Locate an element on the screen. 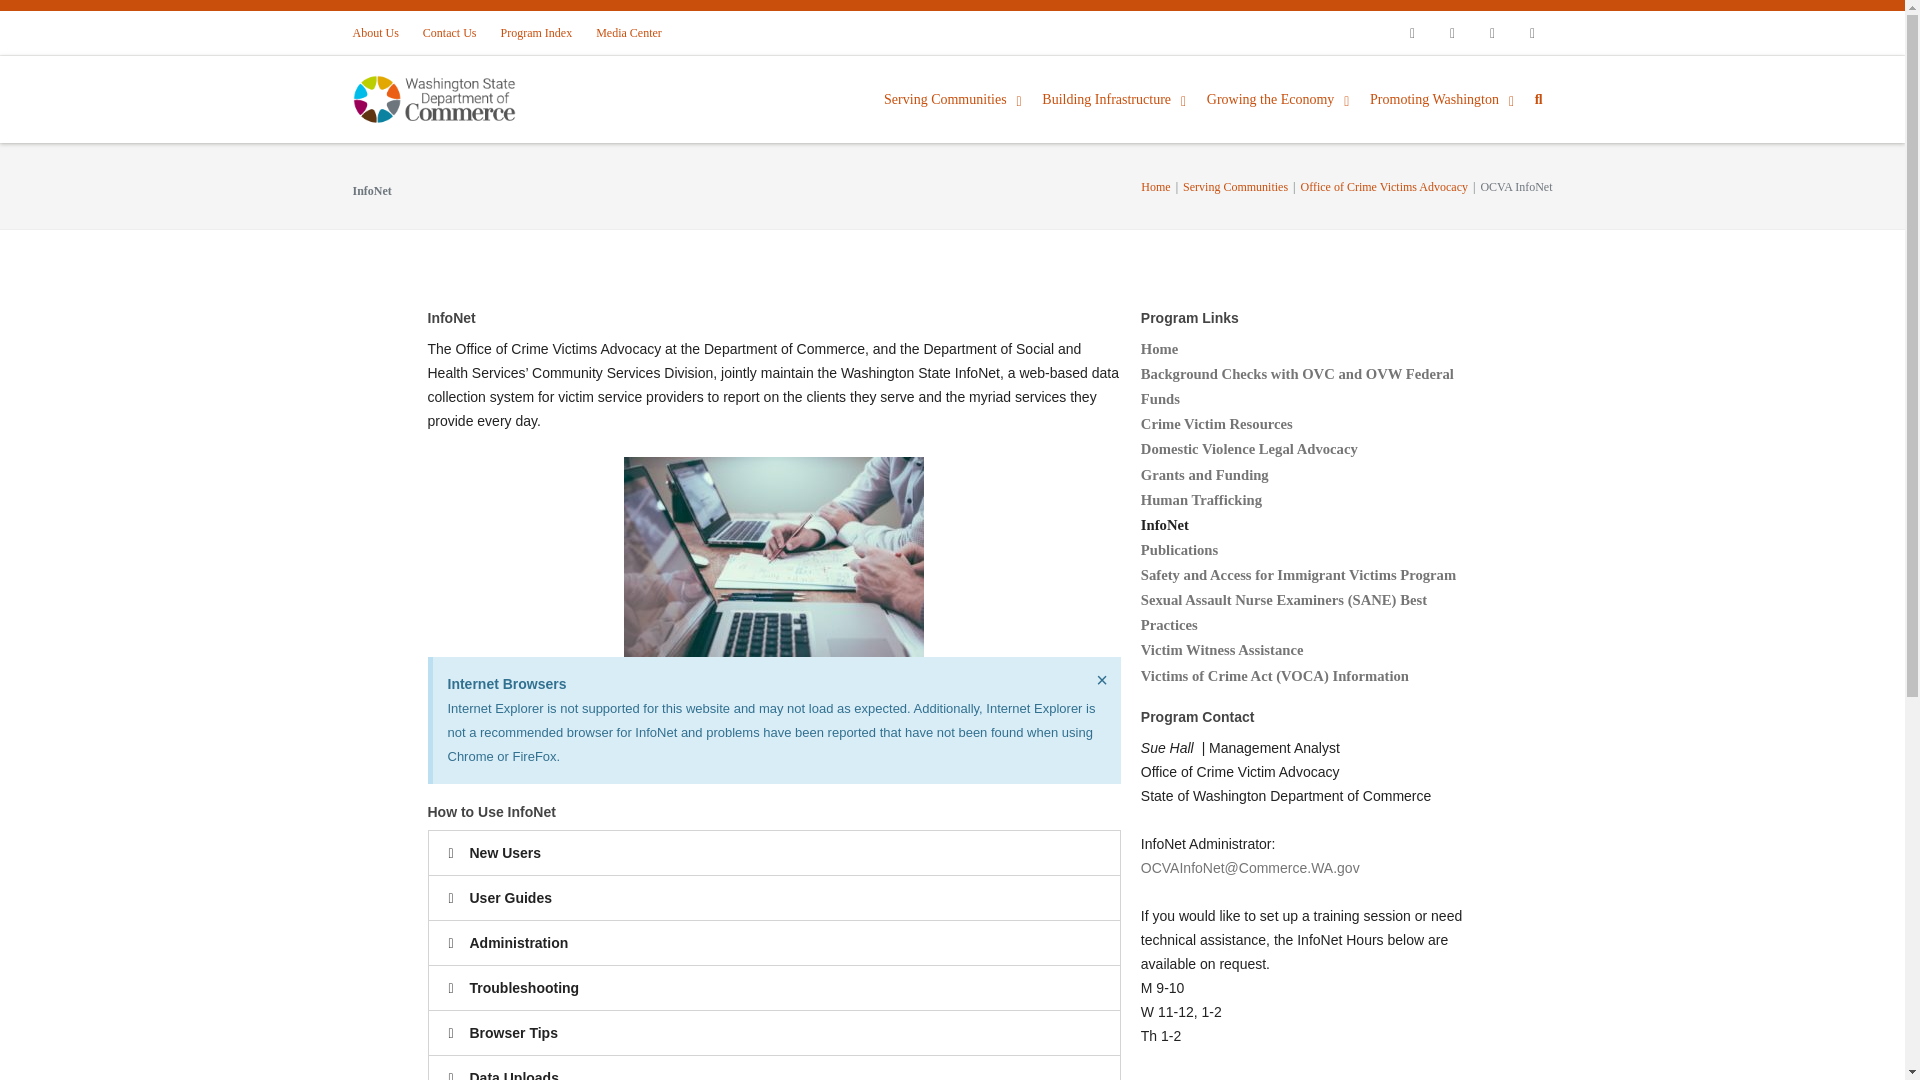  Contact Us is located at coordinates (450, 32).